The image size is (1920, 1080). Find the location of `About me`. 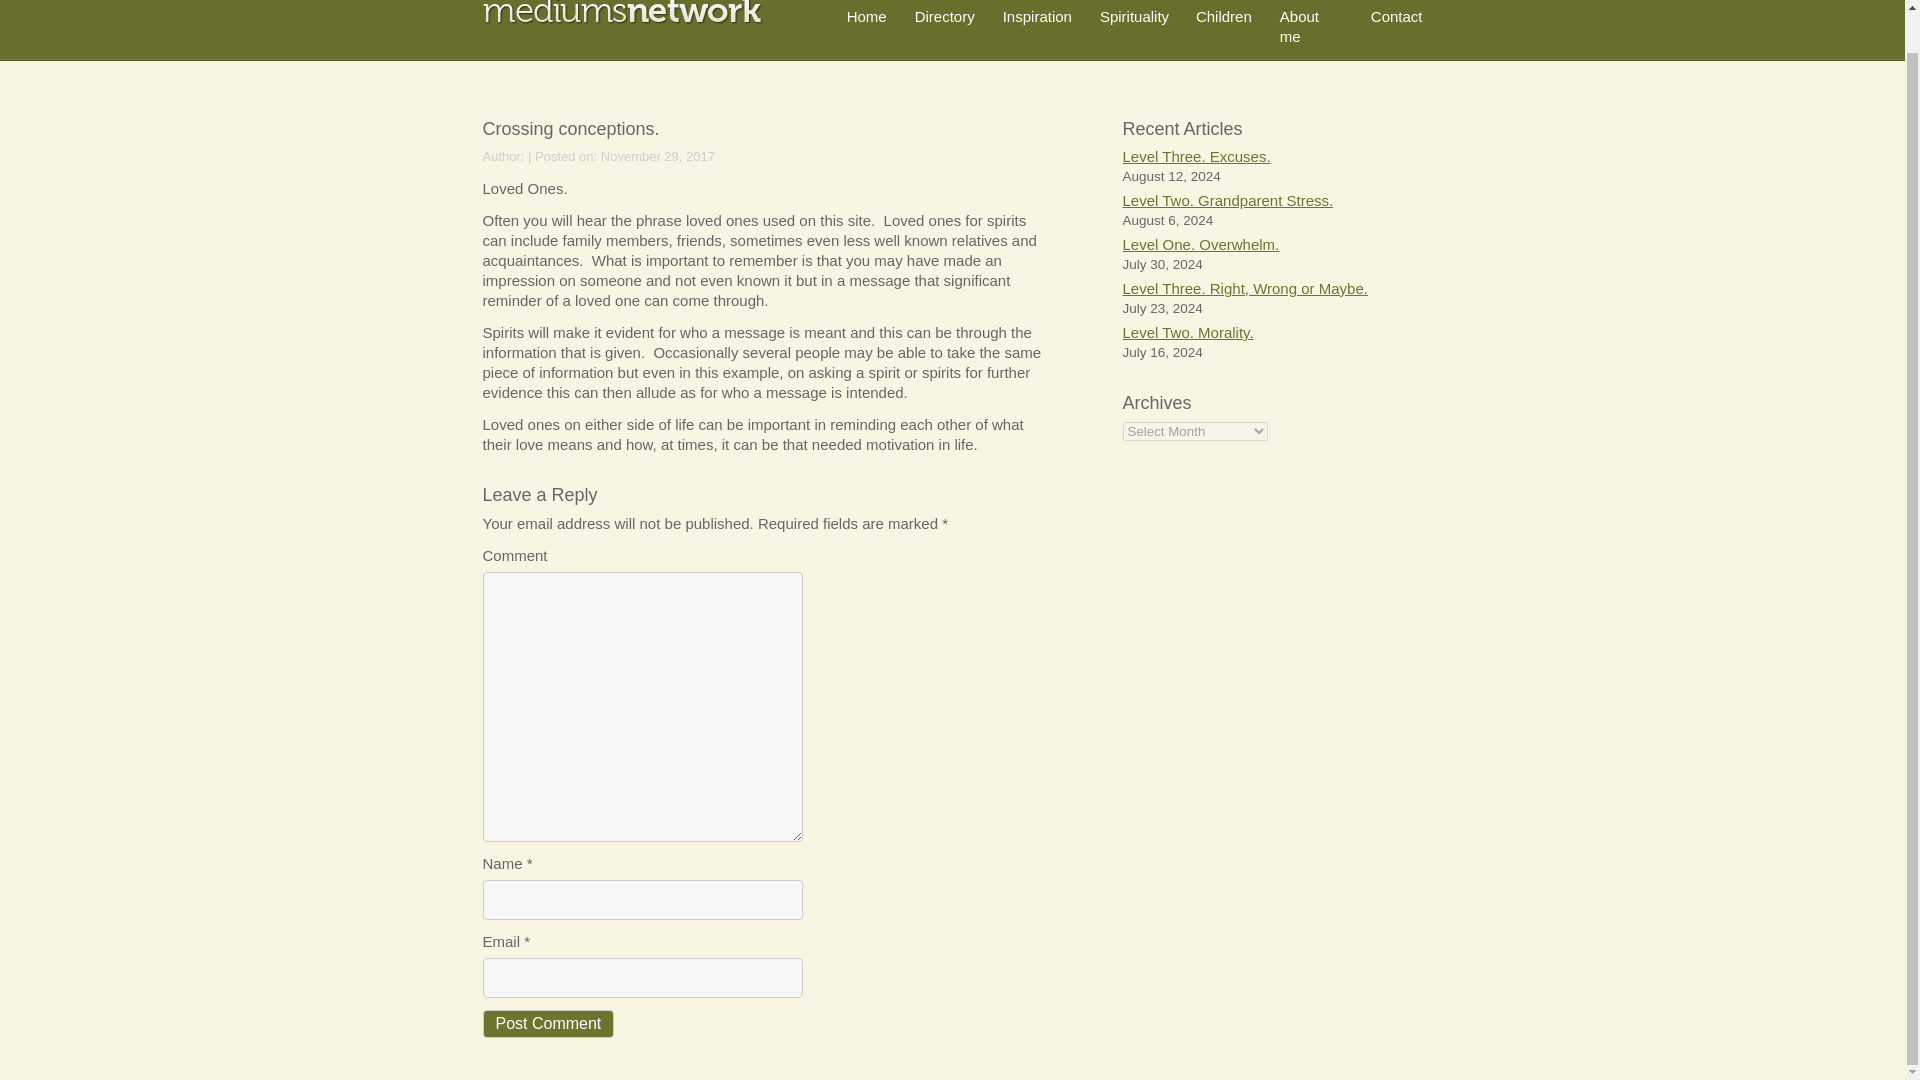

About me is located at coordinates (1300, 26).